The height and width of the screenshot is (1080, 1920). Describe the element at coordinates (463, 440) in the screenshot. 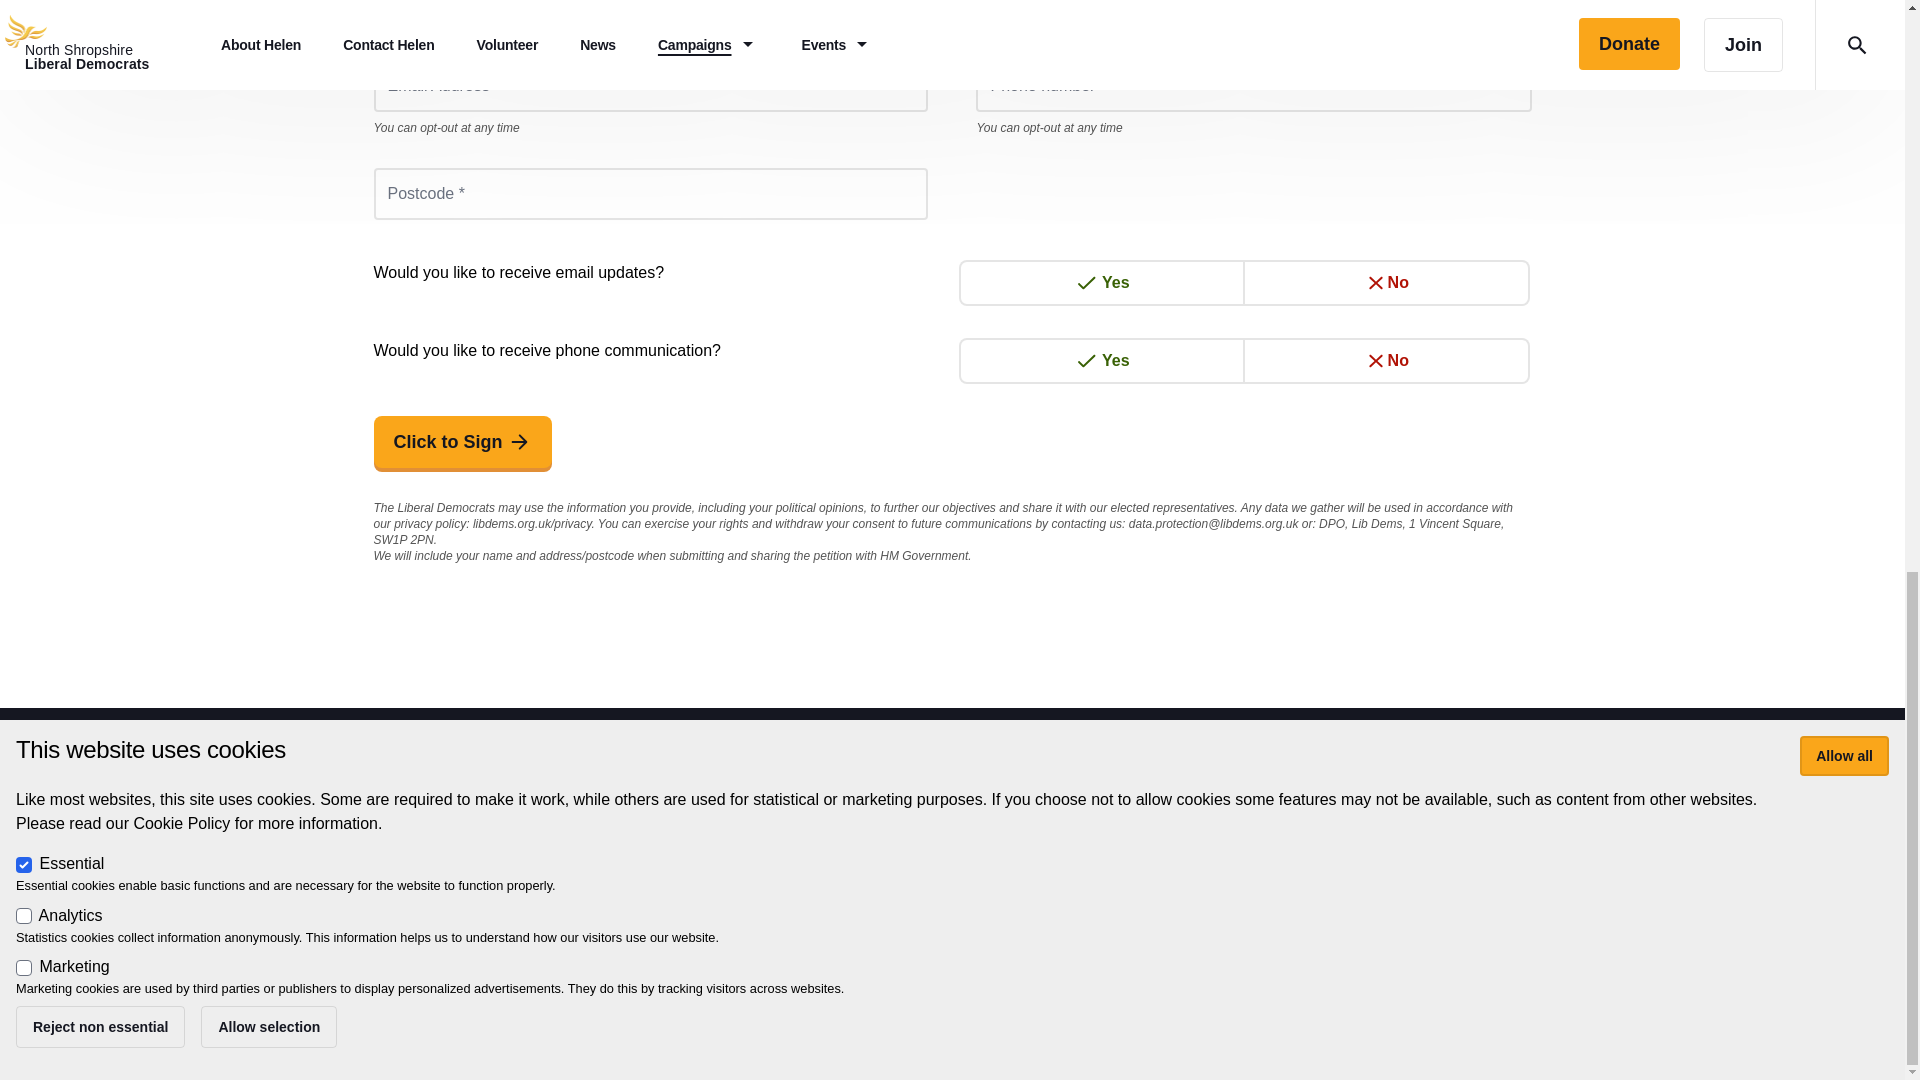

I see `Click to Sign` at that location.